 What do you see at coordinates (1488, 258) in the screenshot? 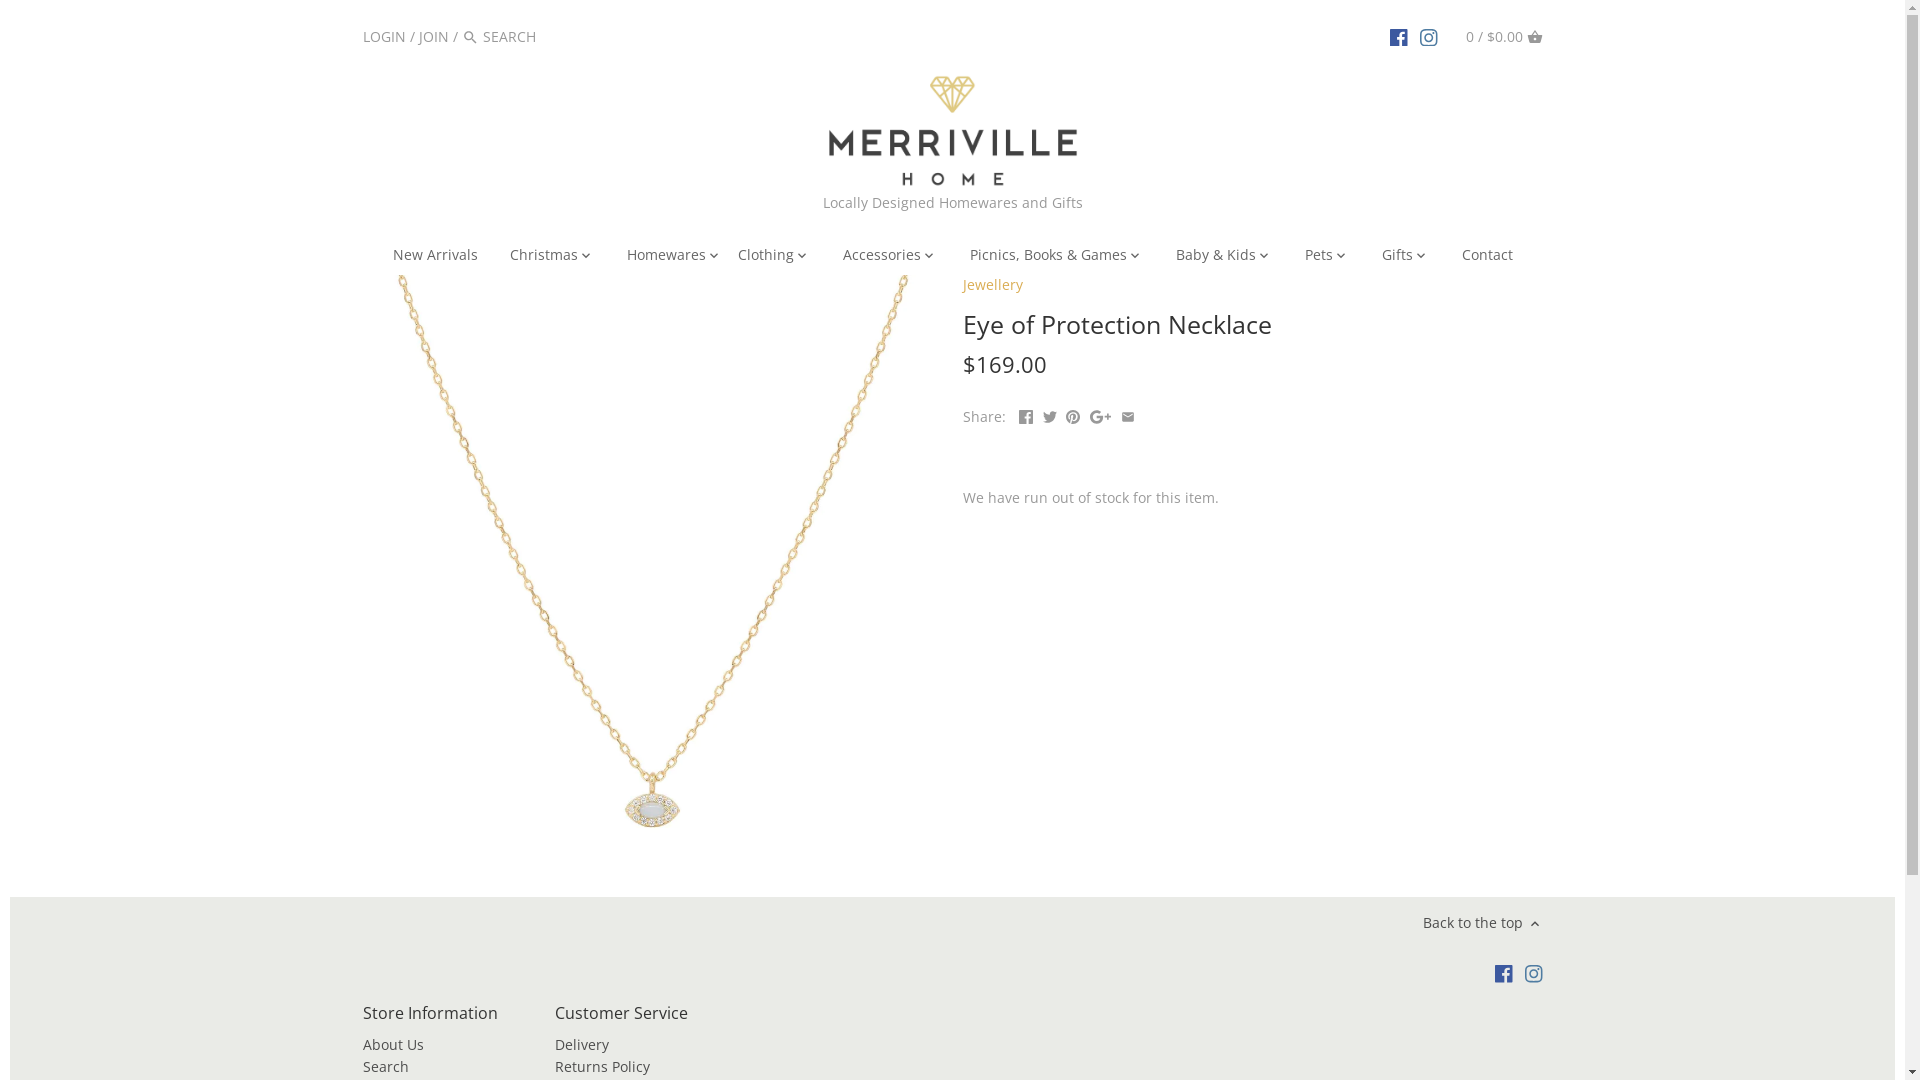
I see `Contact` at bounding box center [1488, 258].